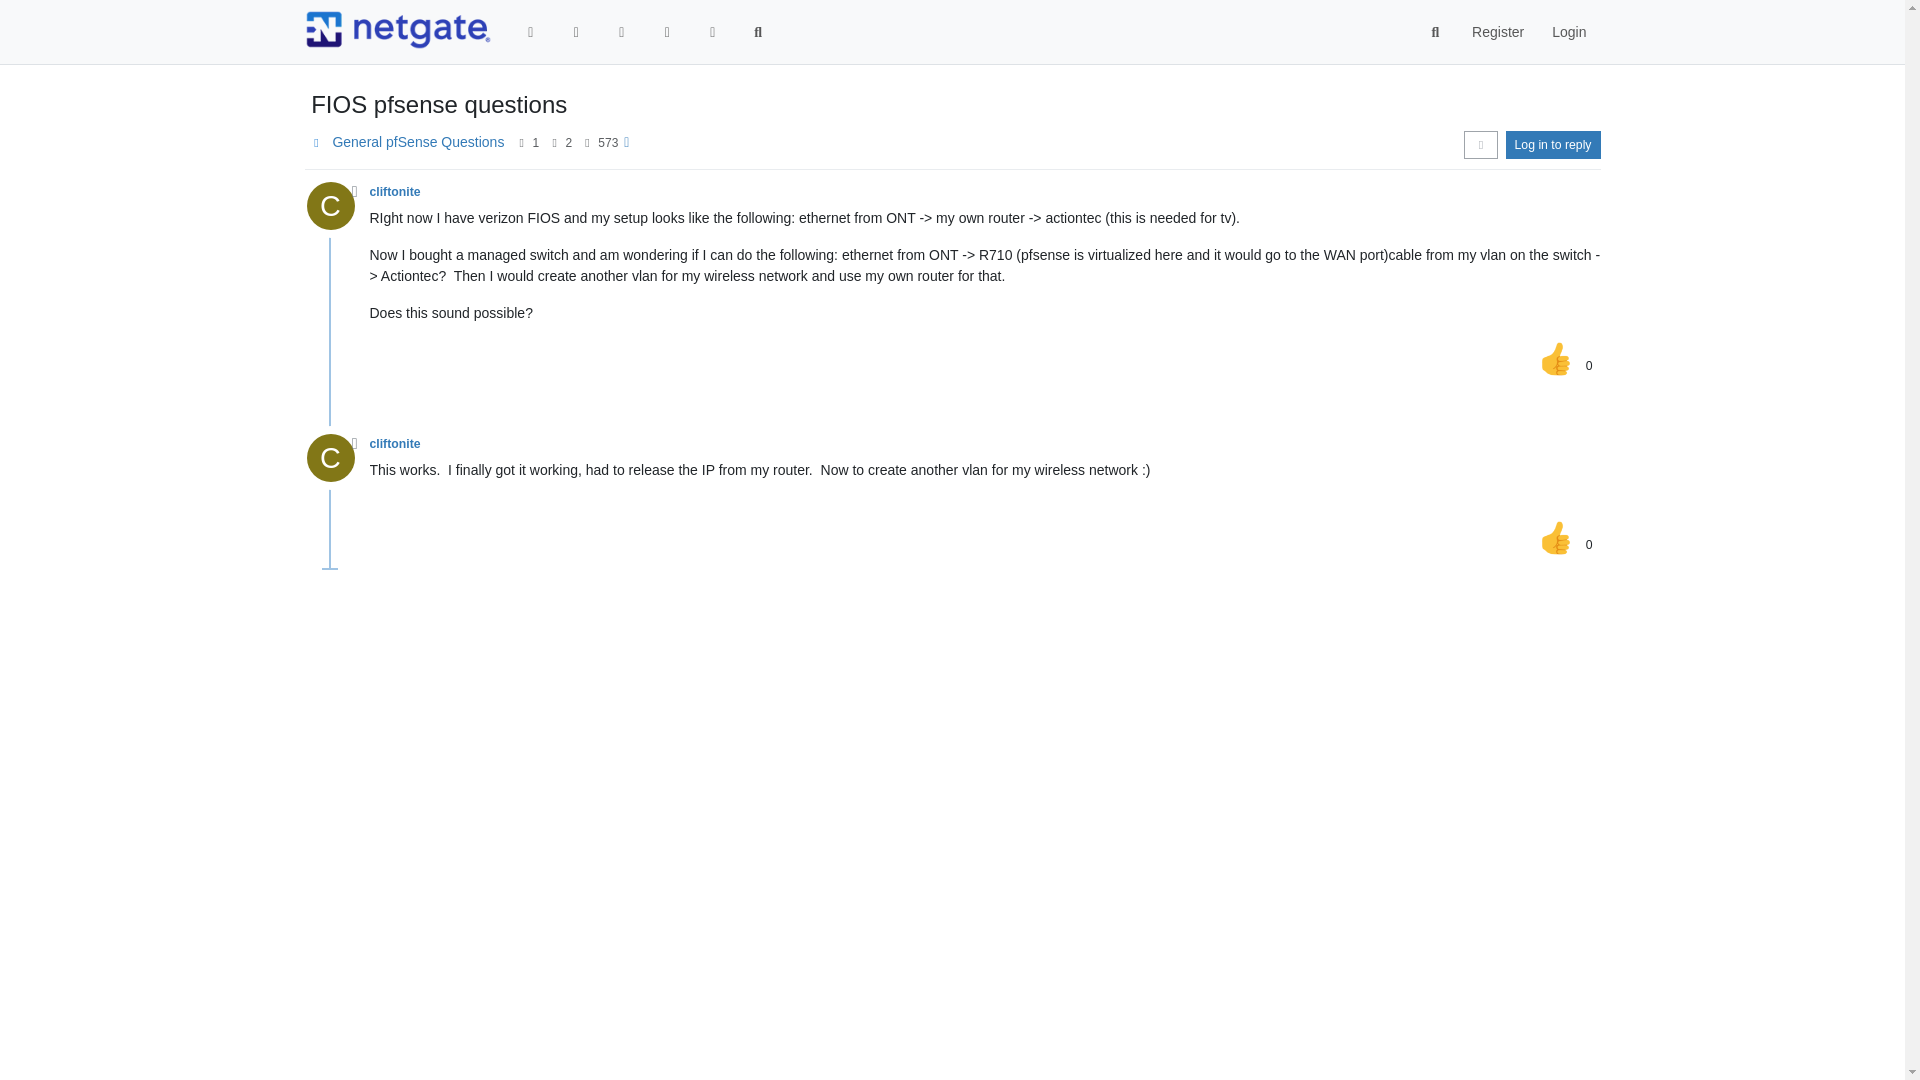 This screenshot has height=1080, width=1920. I want to click on Tags, so click(622, 32).